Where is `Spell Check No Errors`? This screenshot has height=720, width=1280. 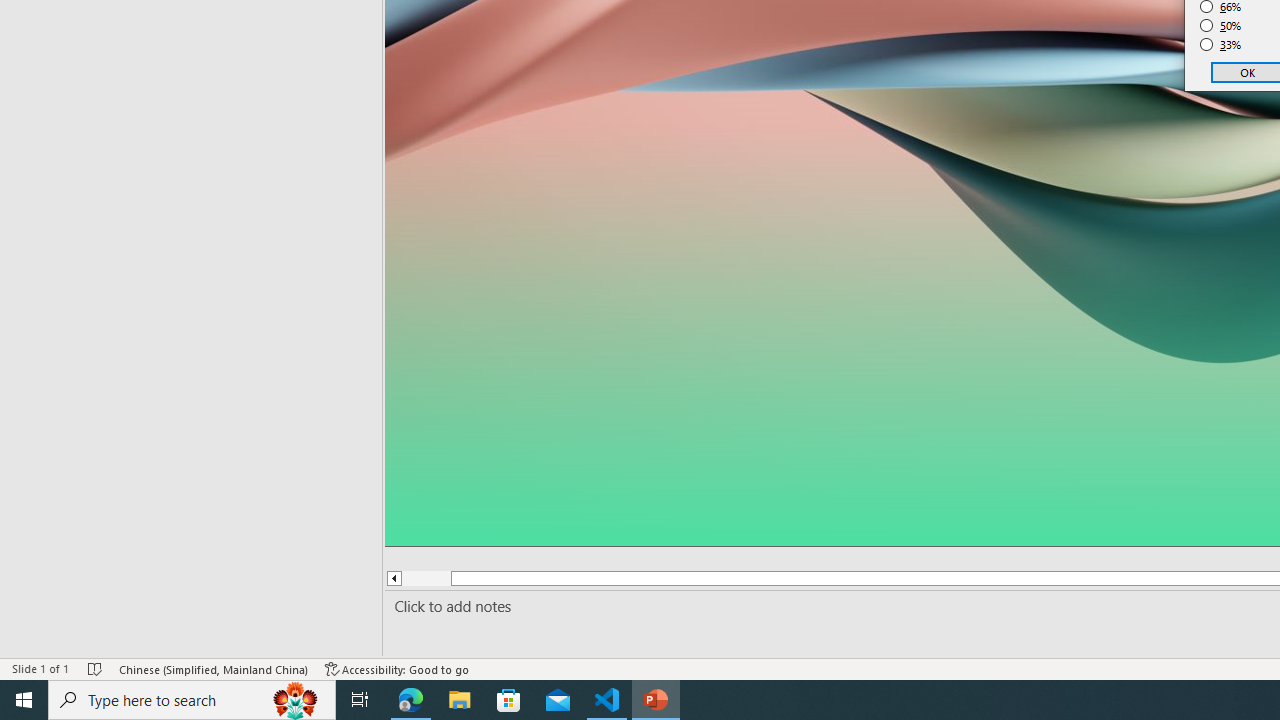 Spell Check No Errors is located at coordinates (96, 668).